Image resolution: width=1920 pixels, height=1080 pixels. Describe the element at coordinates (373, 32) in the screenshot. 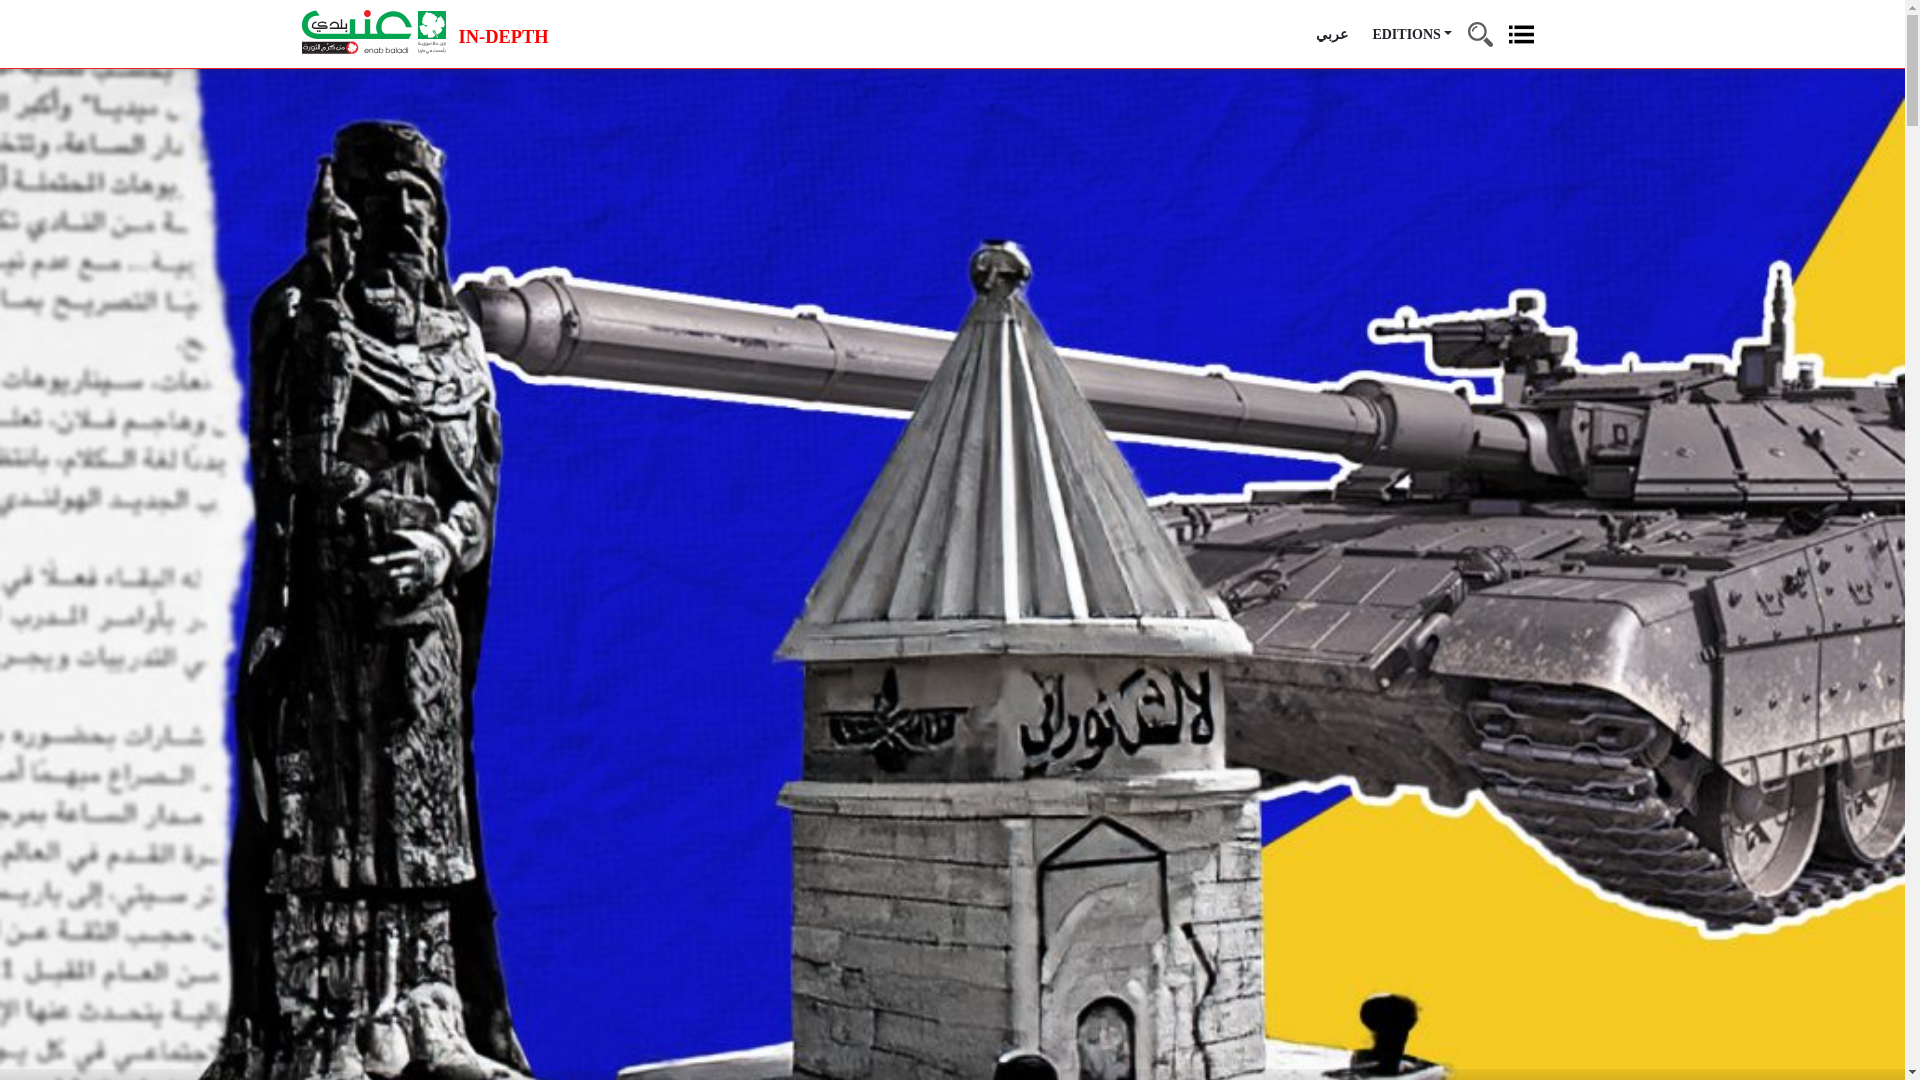

I see `logo` at that location.